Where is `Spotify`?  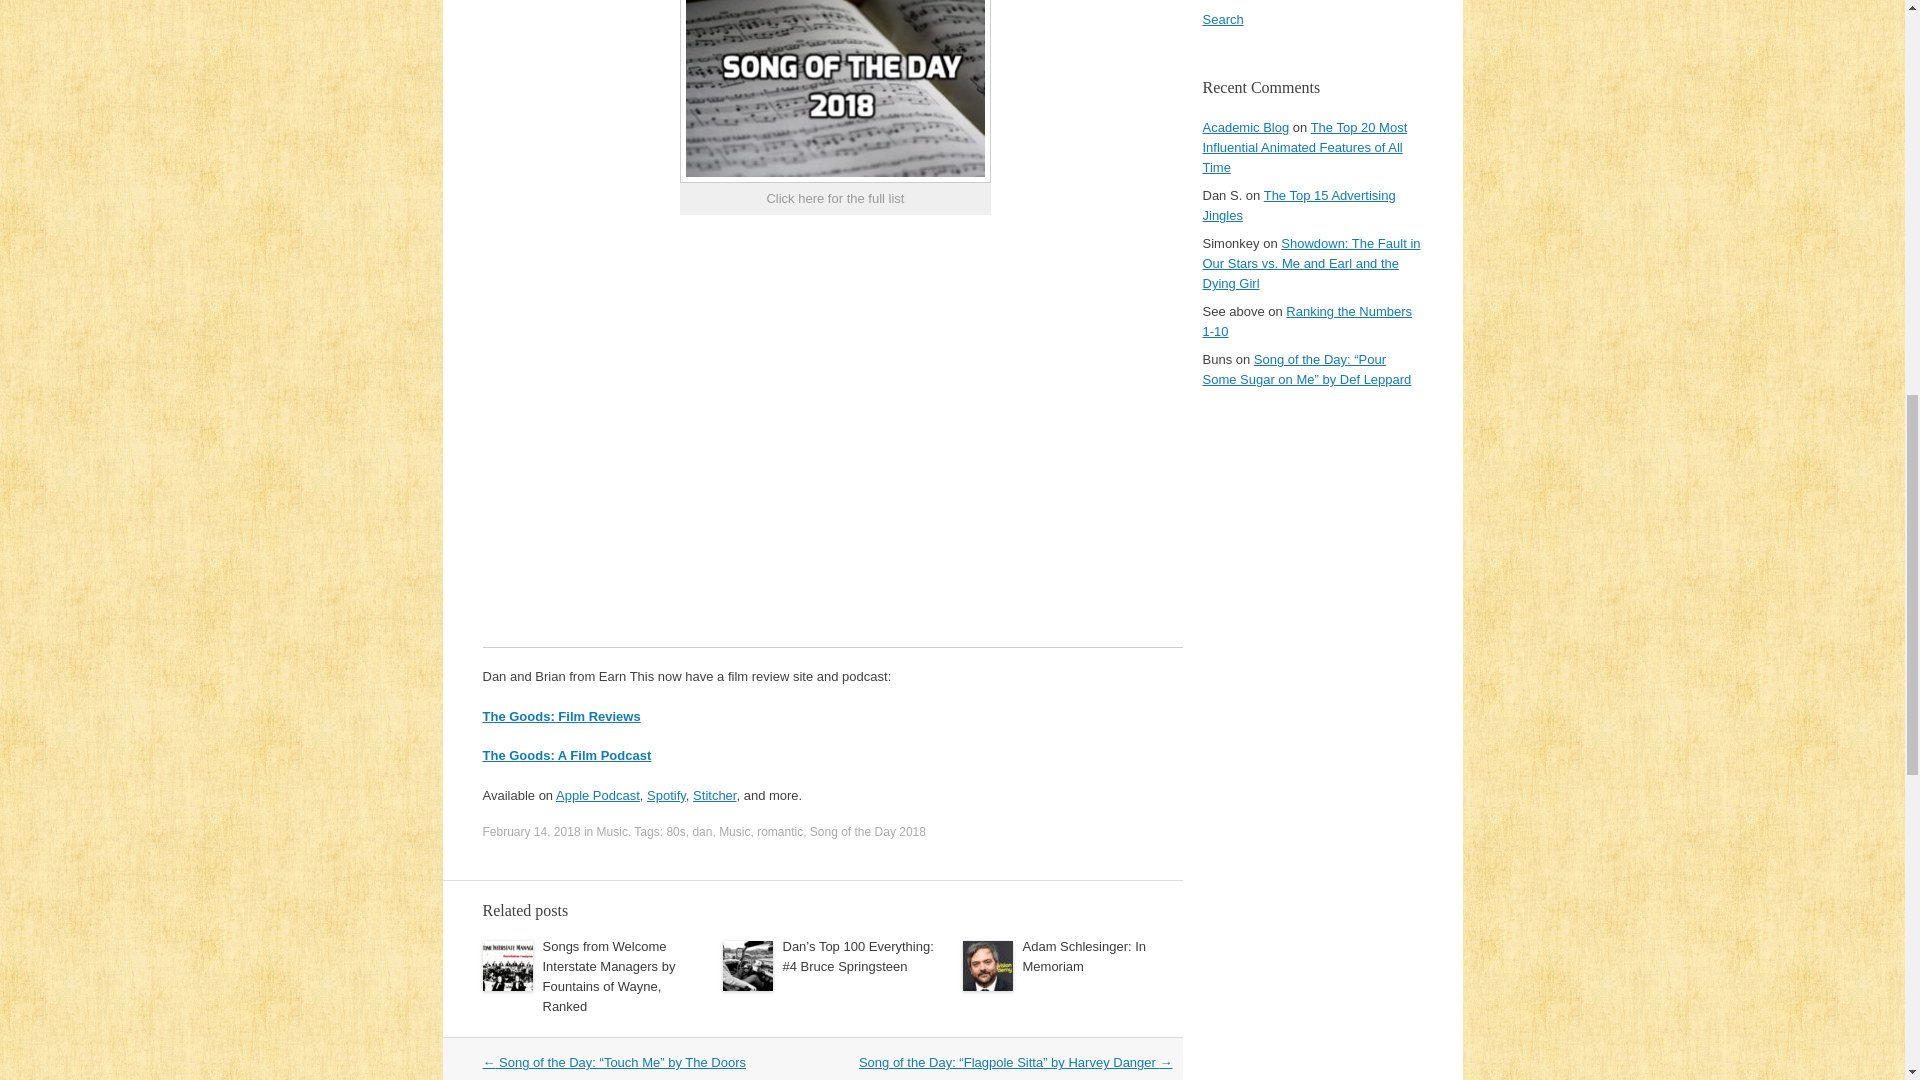 Spotify is located at coordinates (666, 796).